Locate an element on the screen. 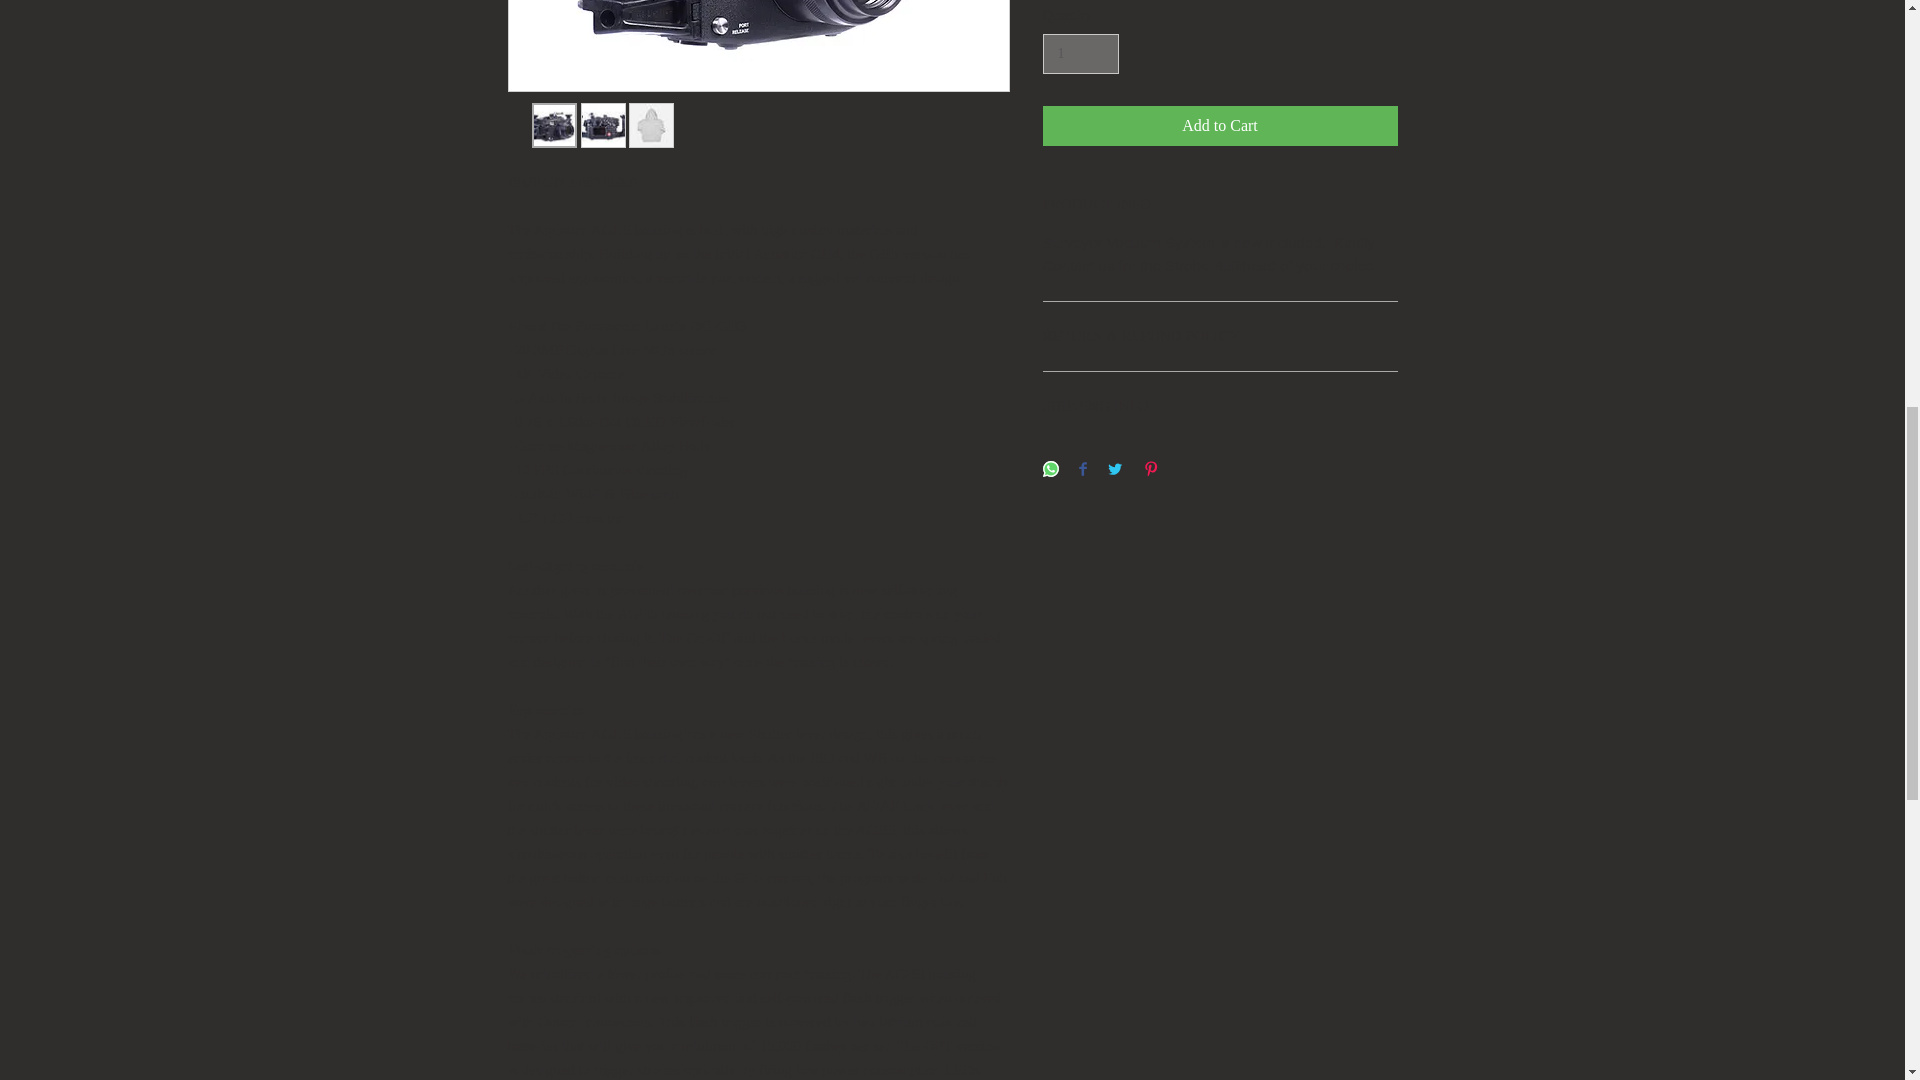 This screenshot has width=1920, height=1080. PRODUCT INFO is located at coordinates (1220, 204).